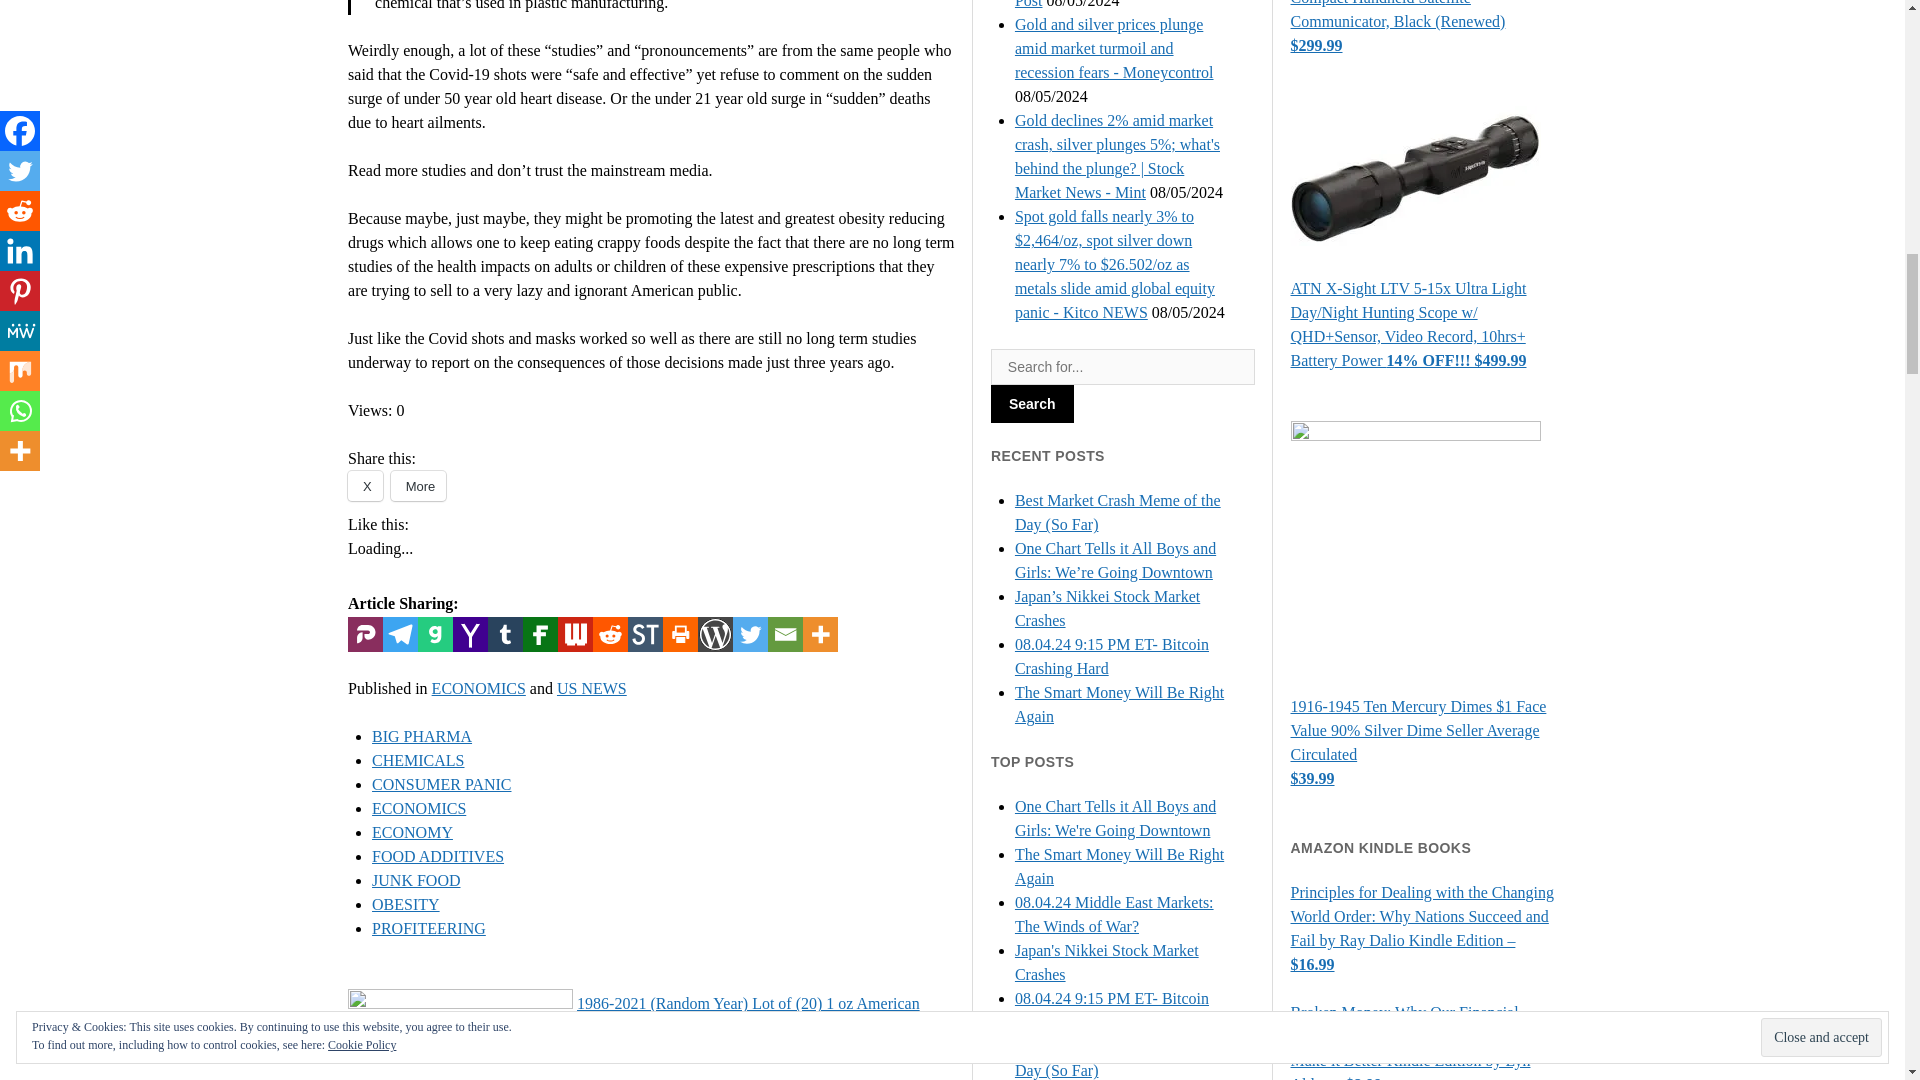 This screenshot has width=1920, height=1080. I want to click on Telegram, so click(400, 634).